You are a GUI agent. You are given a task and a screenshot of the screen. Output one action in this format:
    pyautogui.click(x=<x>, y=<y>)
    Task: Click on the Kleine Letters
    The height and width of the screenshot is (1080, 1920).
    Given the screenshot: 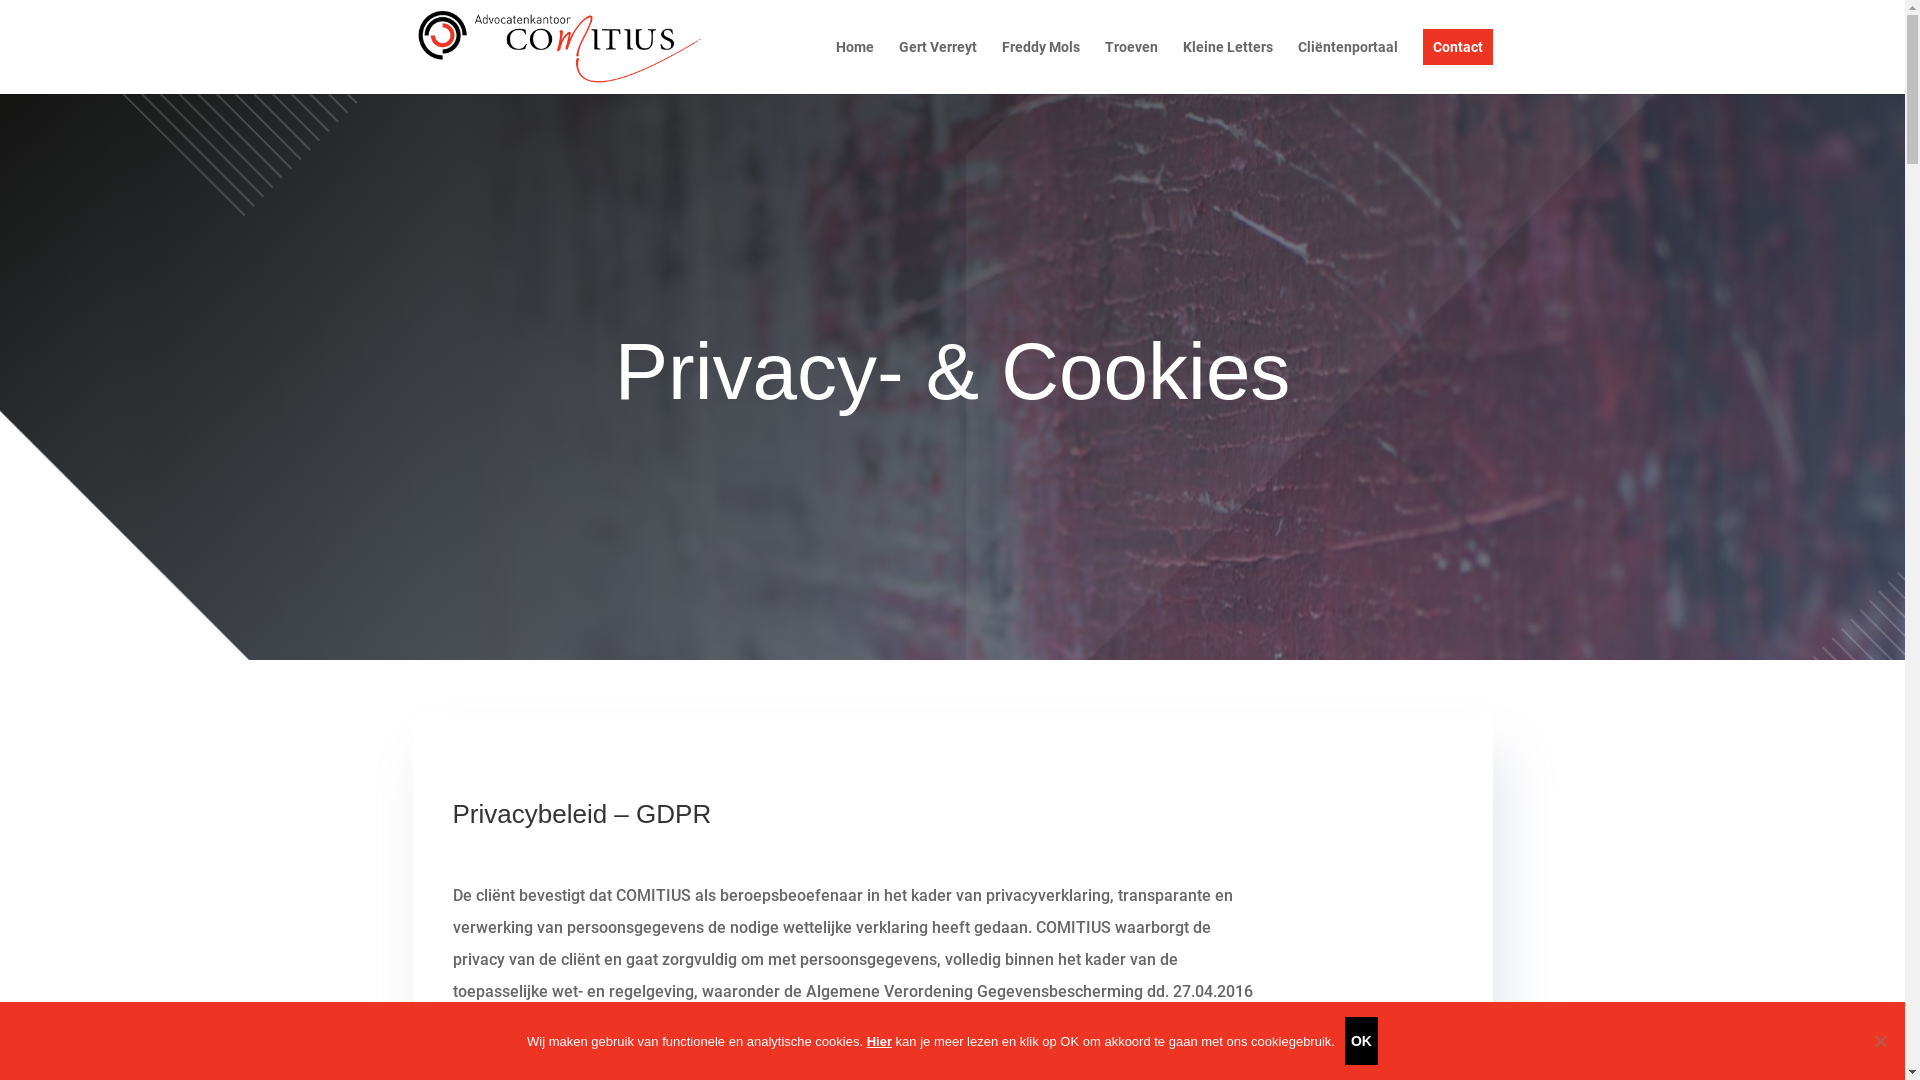 What is the action you would take?
    pyautogui.click(x=1227, y=67)
    